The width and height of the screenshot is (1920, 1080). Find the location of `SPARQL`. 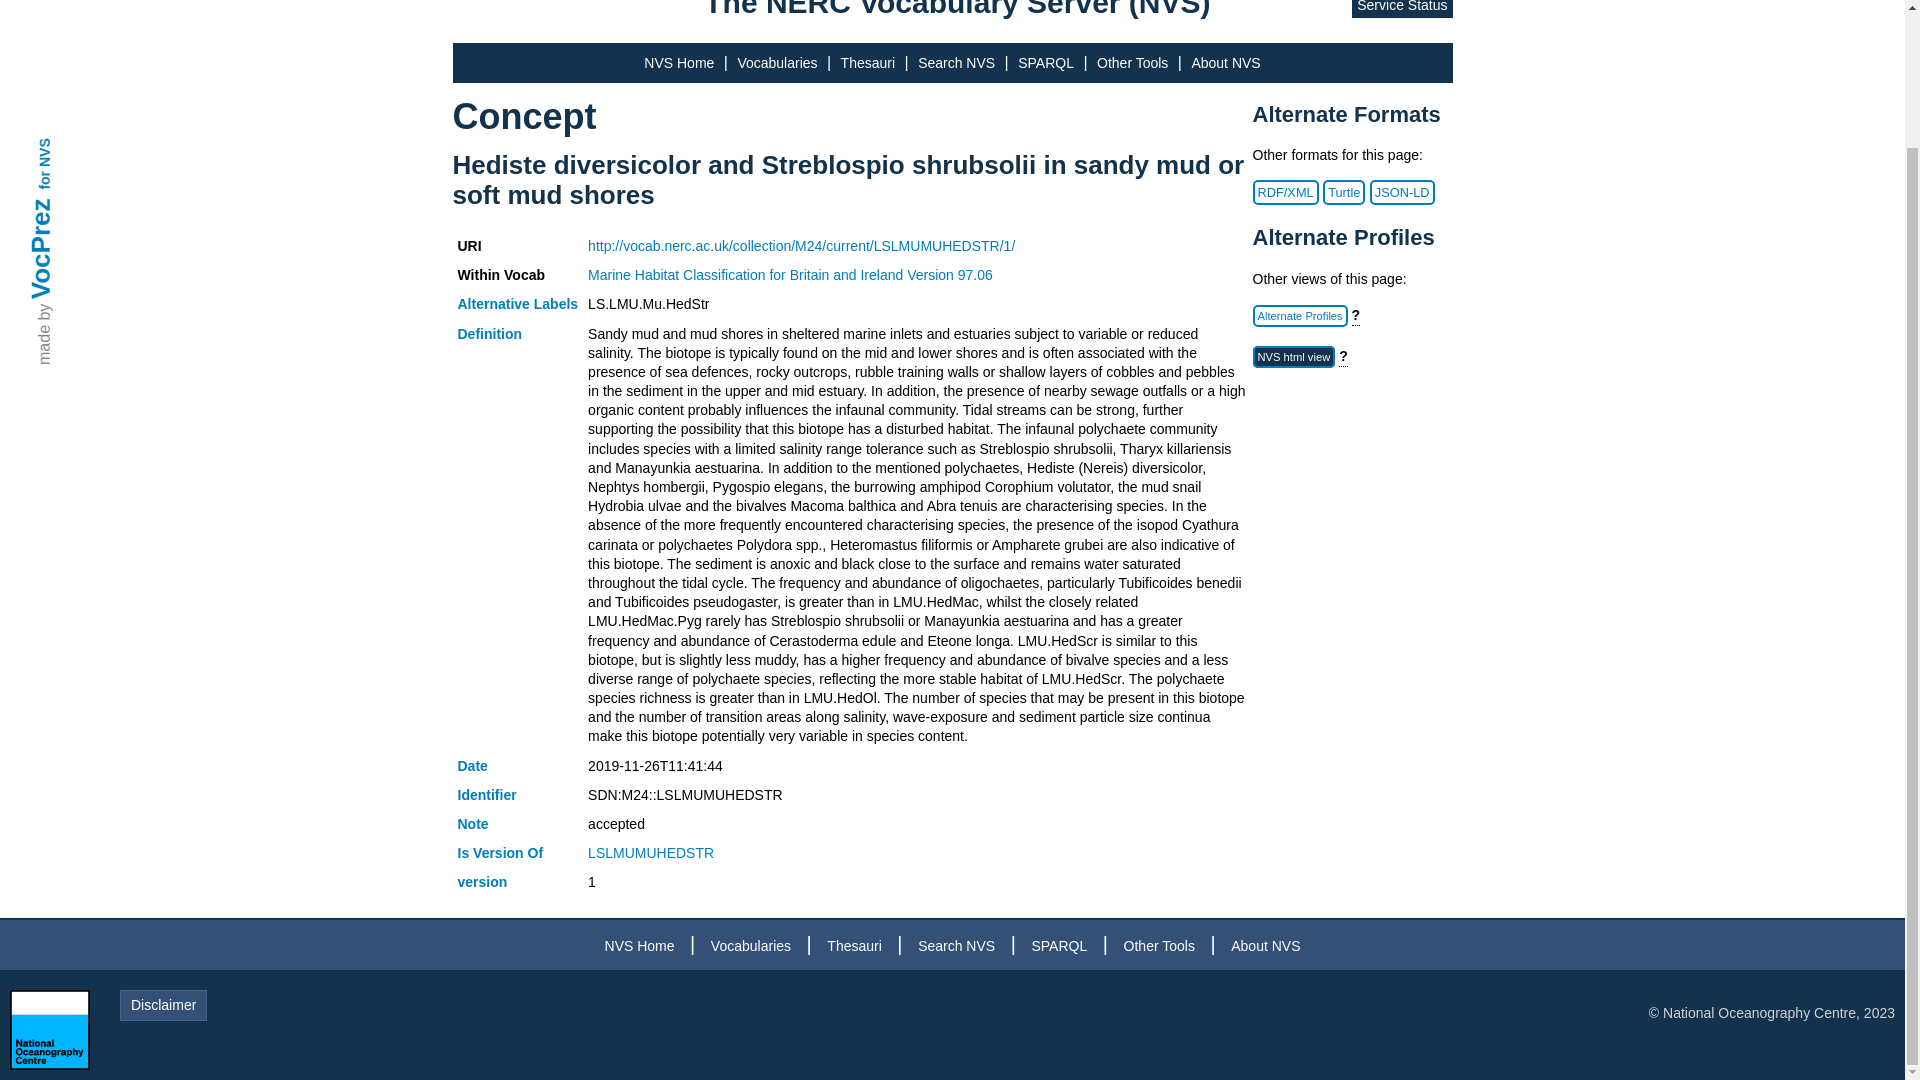

SPARQL is located at coordinates (1058, 946).